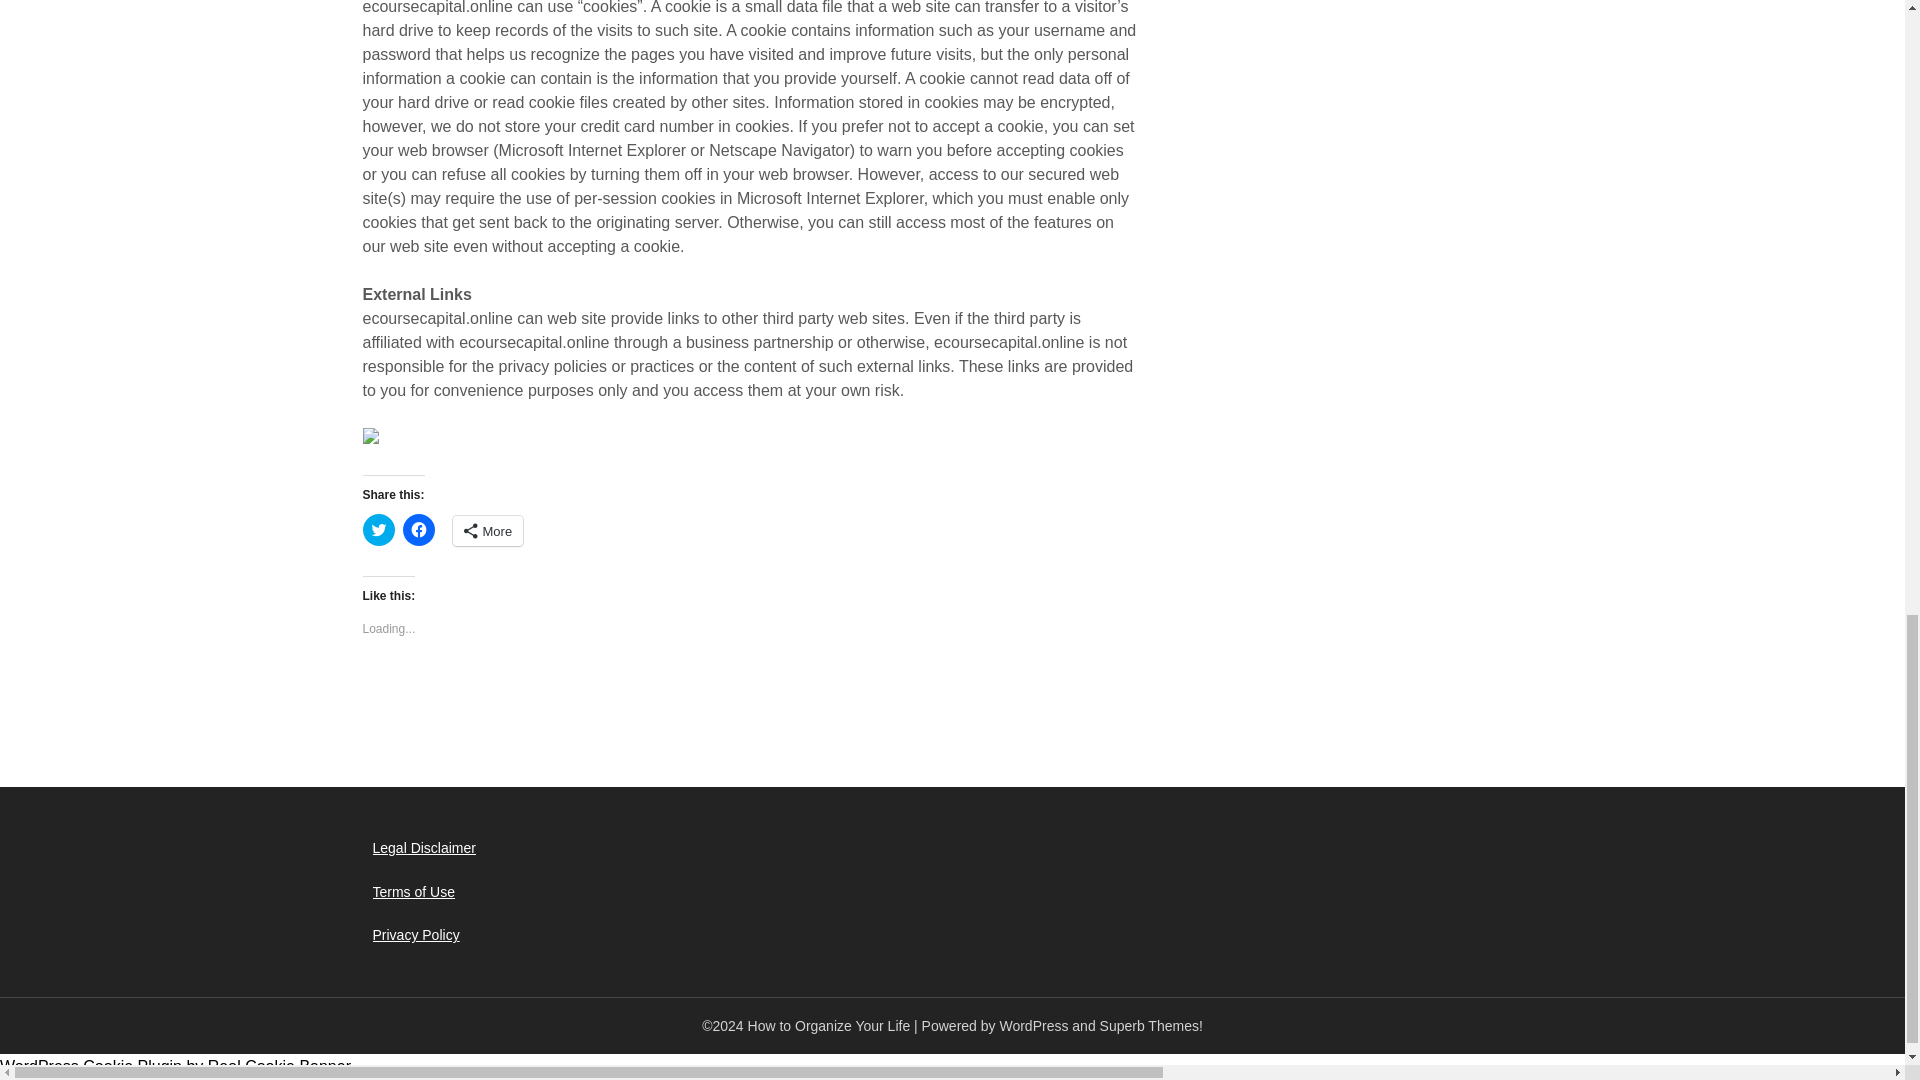  I want to click on Click to share on Facebook, so click(417, 530).